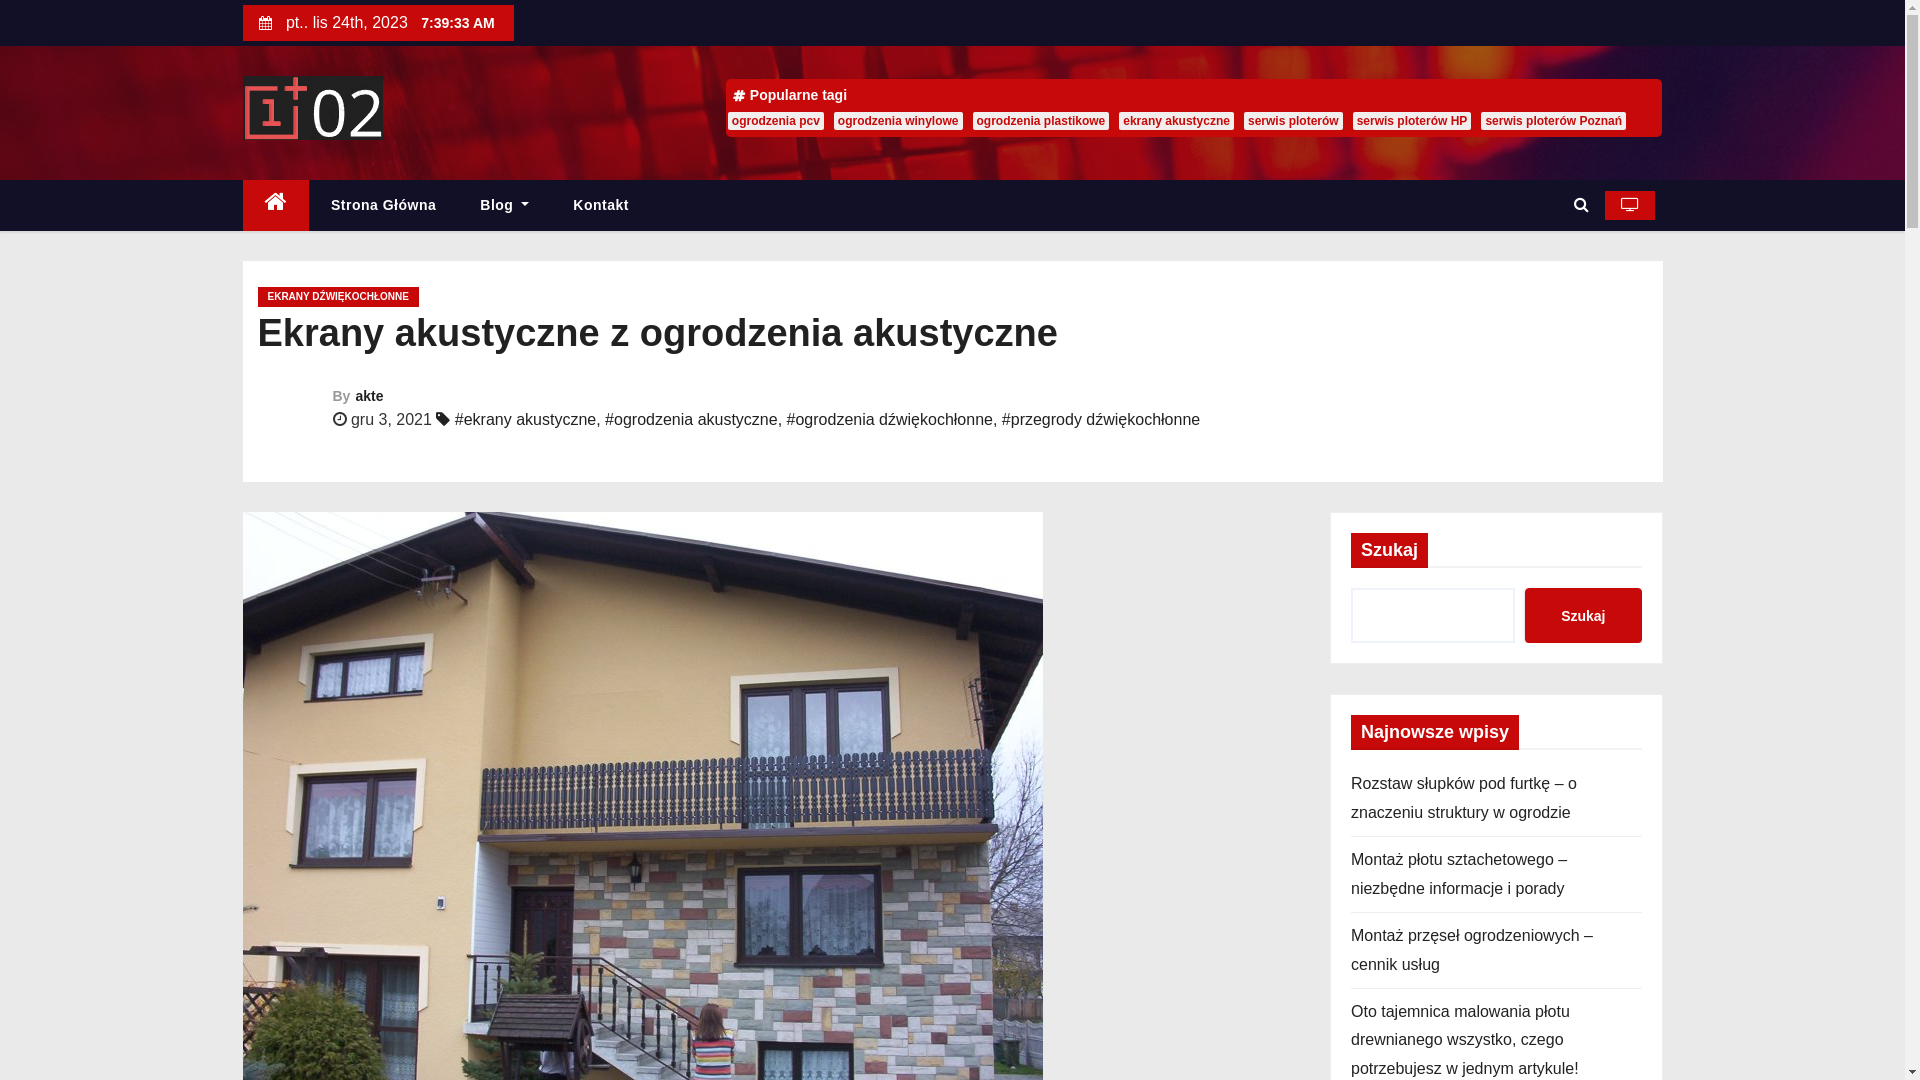  What do you see at coordinates (369, 396) in the screenshot?
I see `akte` at bounding box center [369, 396].